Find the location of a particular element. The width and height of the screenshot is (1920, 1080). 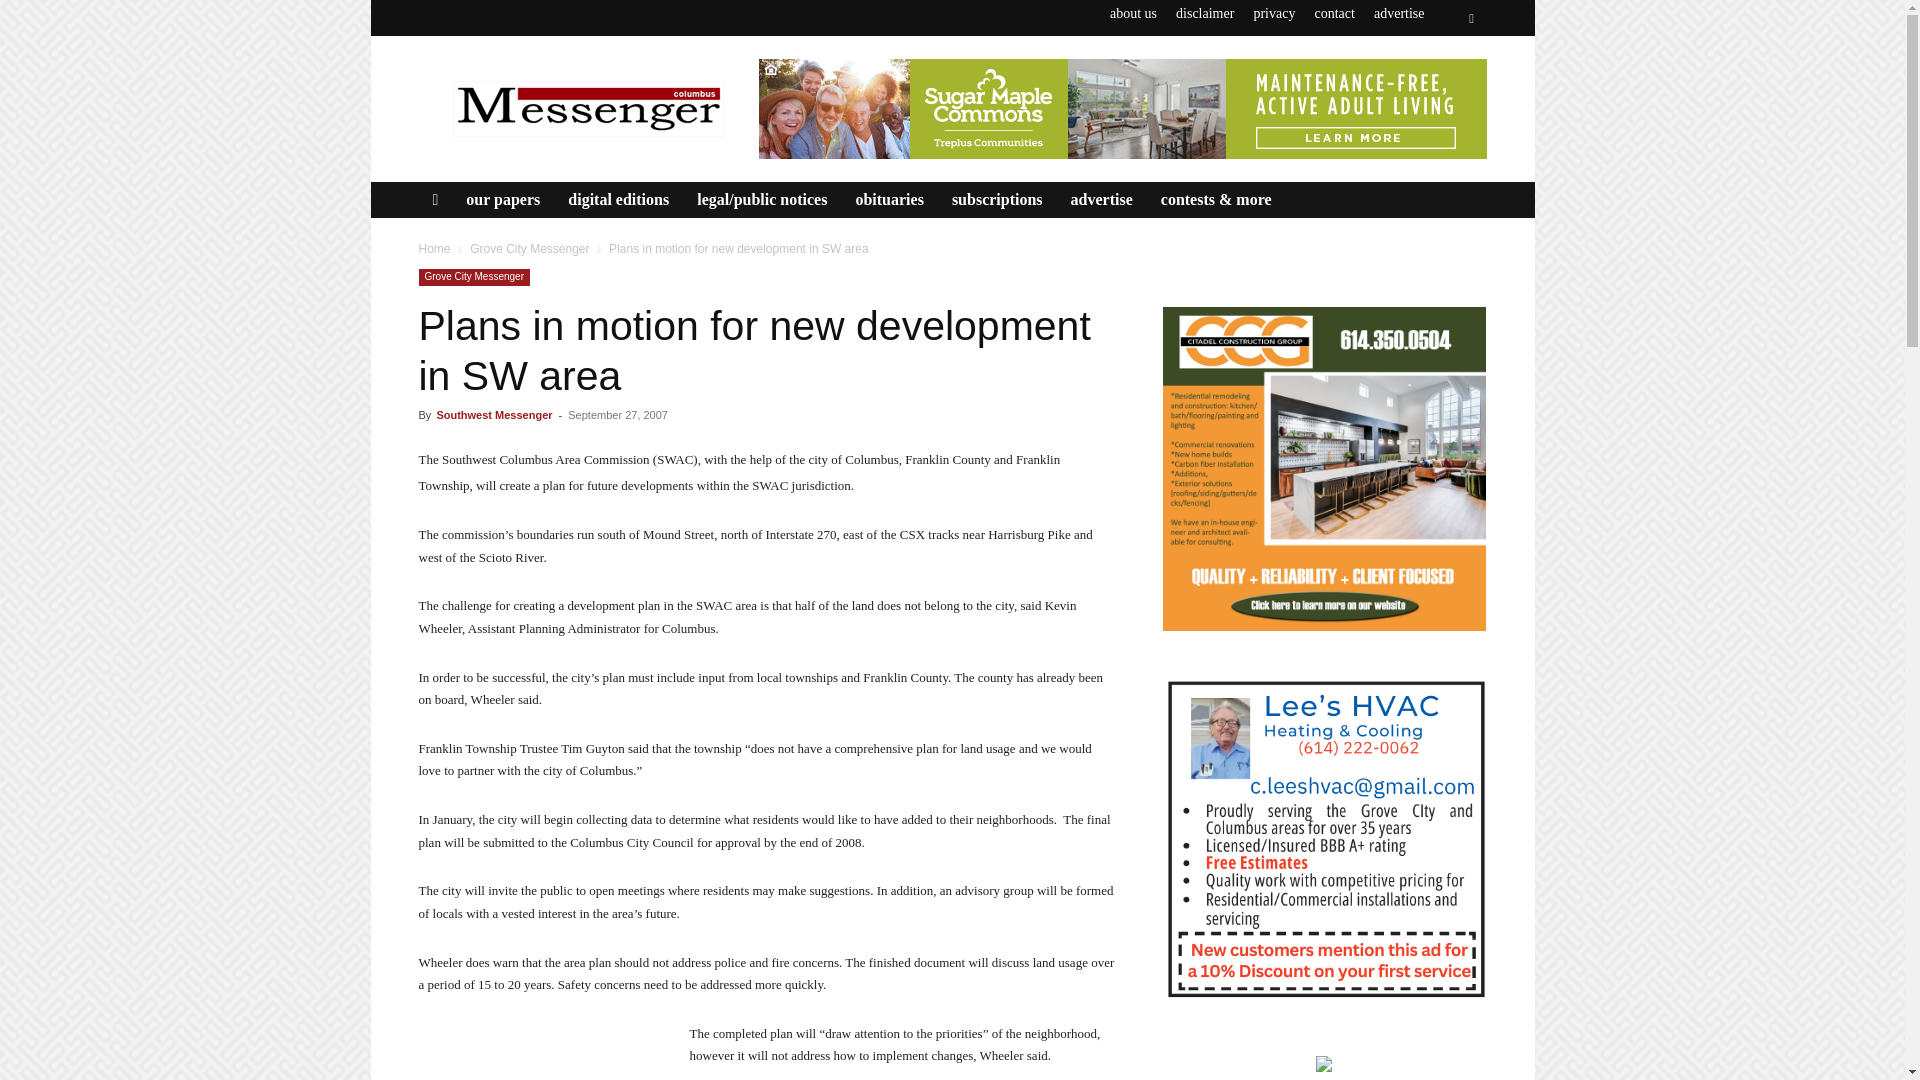

Search is located at coordinates (1430, 92).